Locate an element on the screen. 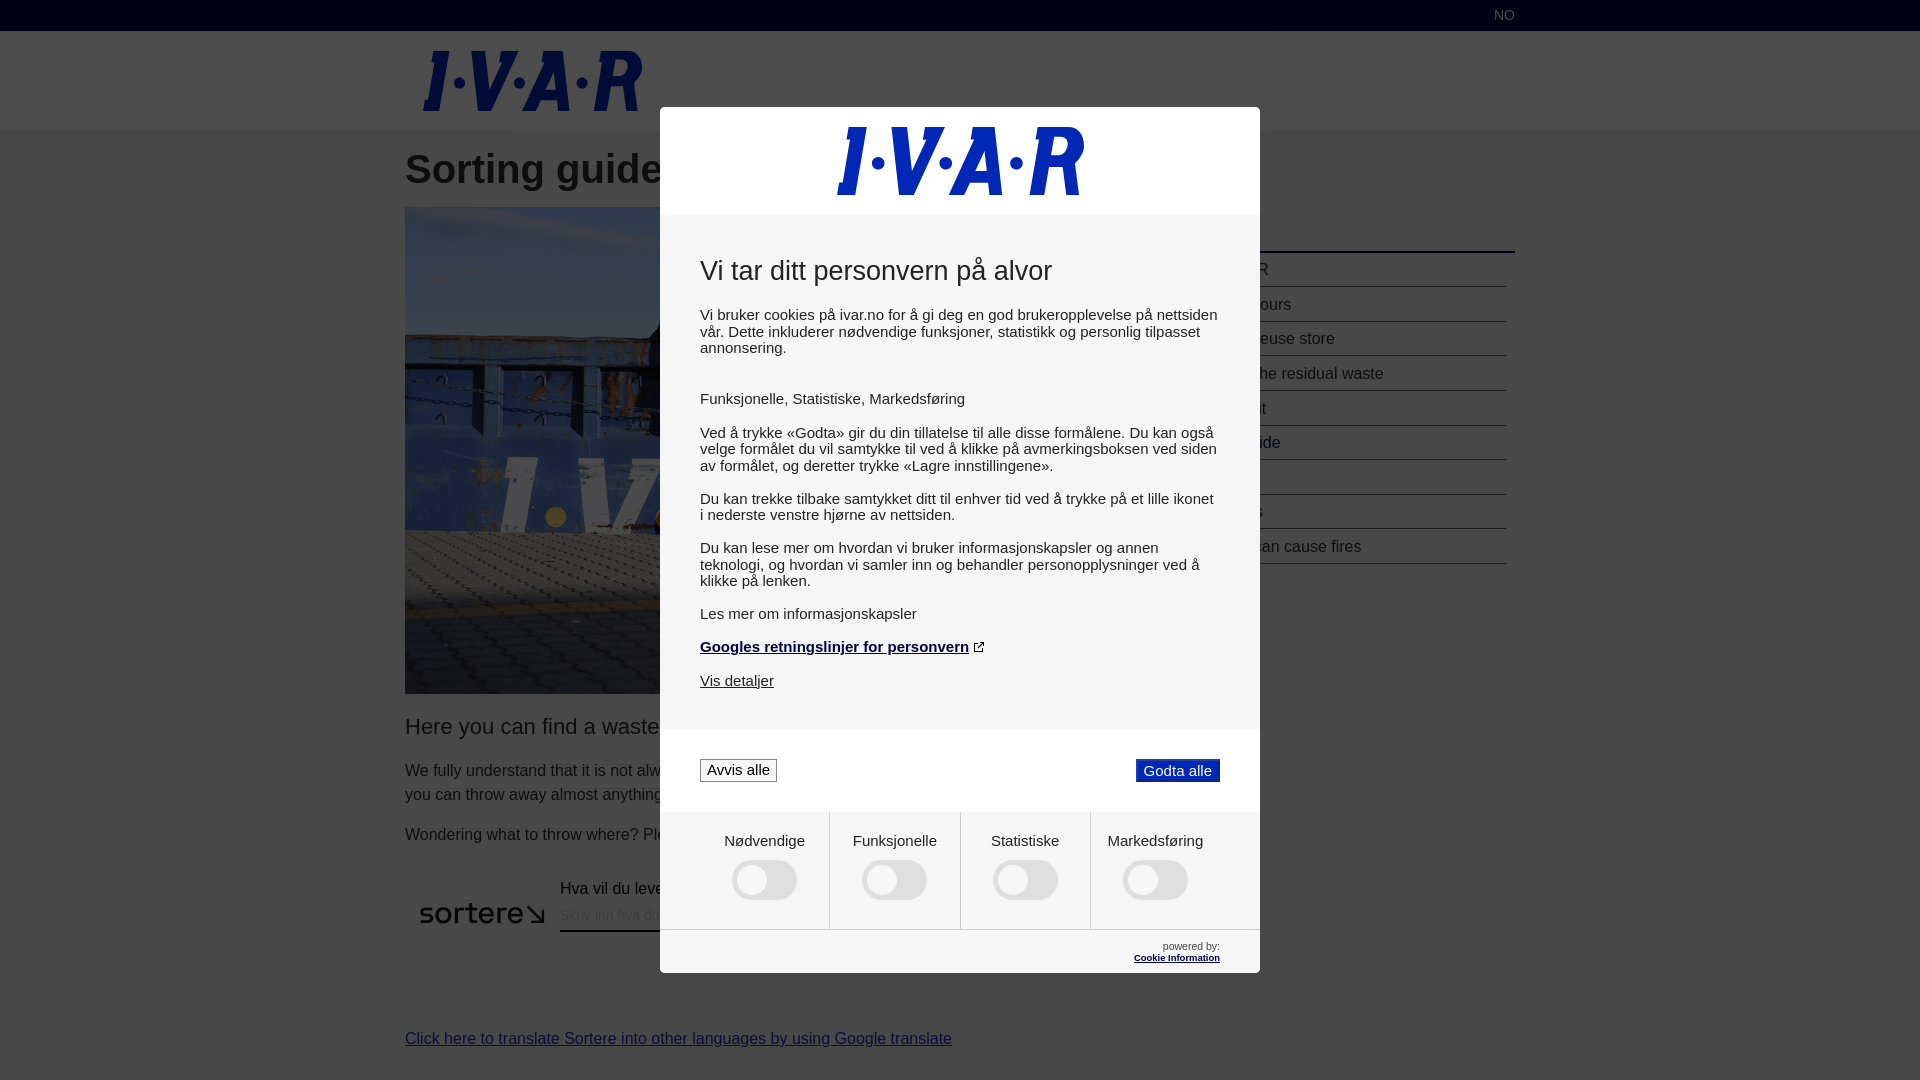  Godta alle is located at coordinates (1178, 770).